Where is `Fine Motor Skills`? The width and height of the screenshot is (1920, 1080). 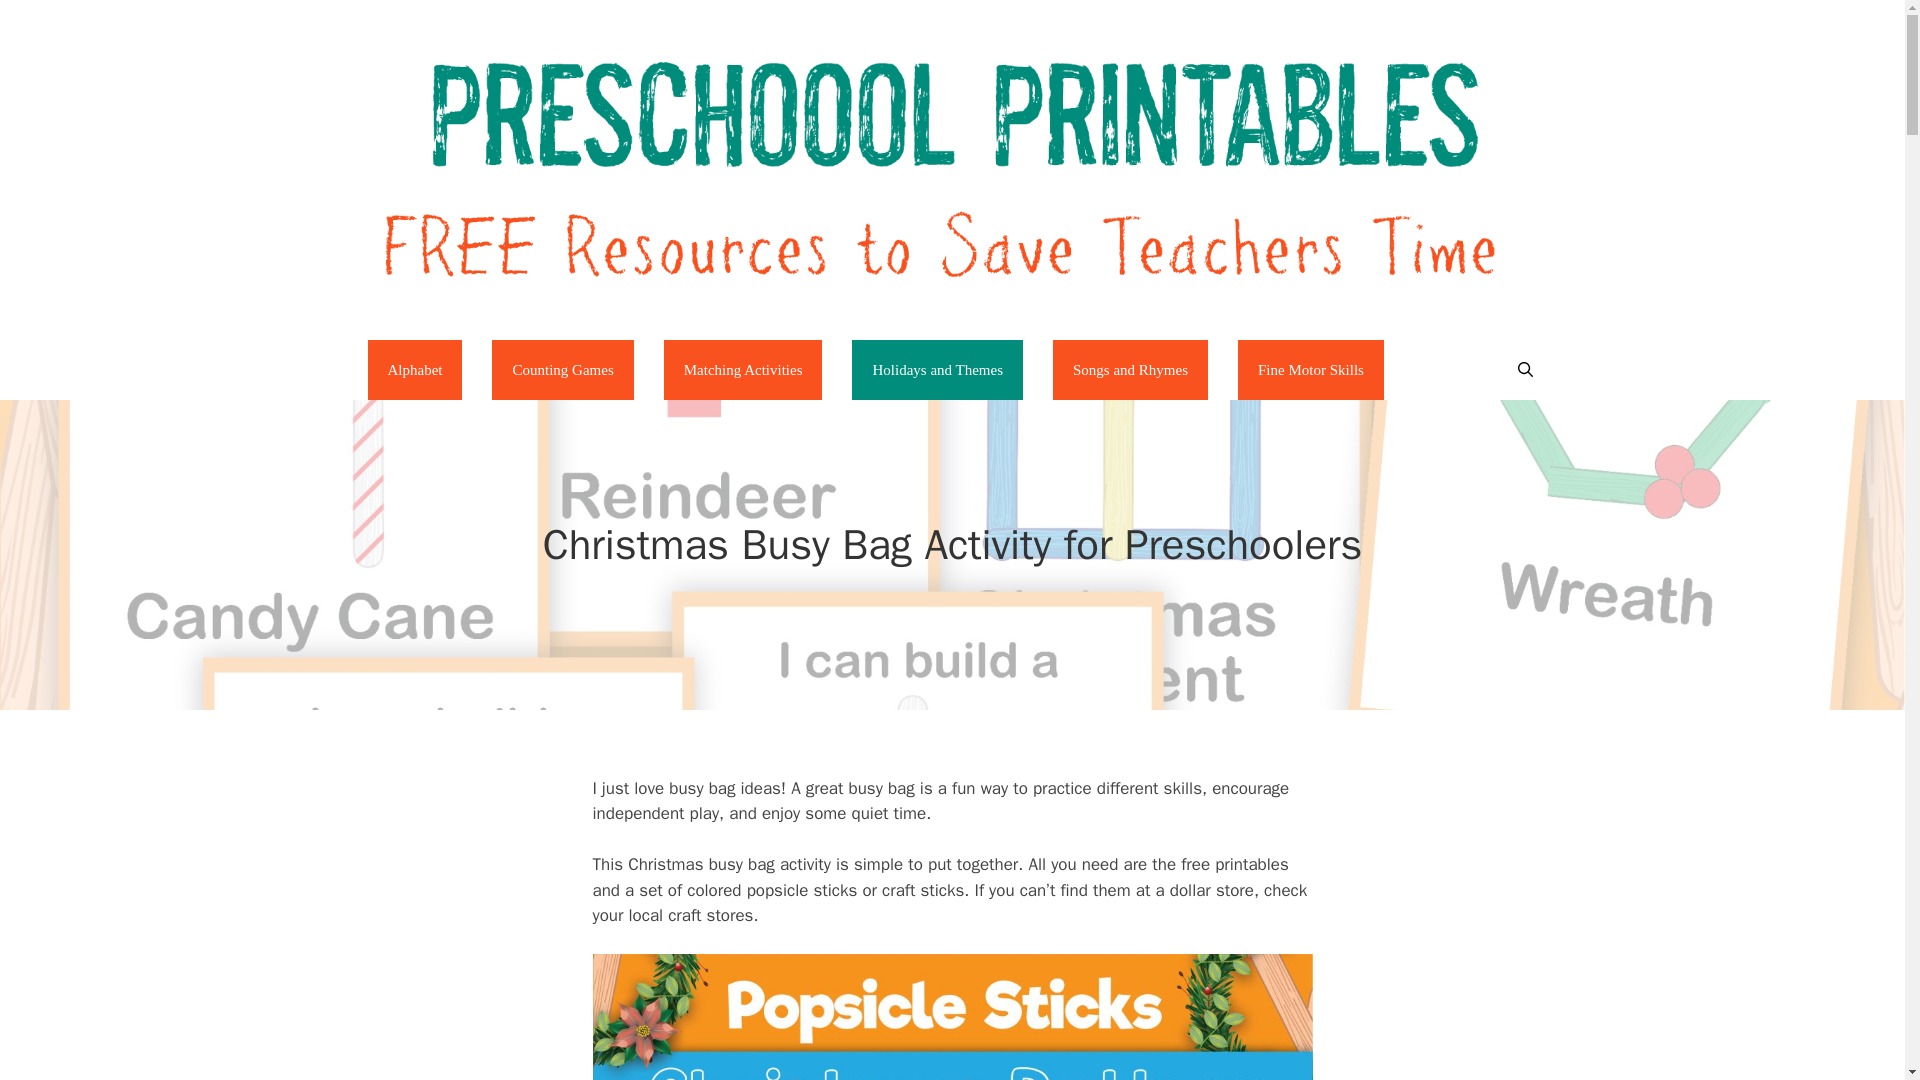
Fine Motor Skills is located at coordinates (1311, 370).